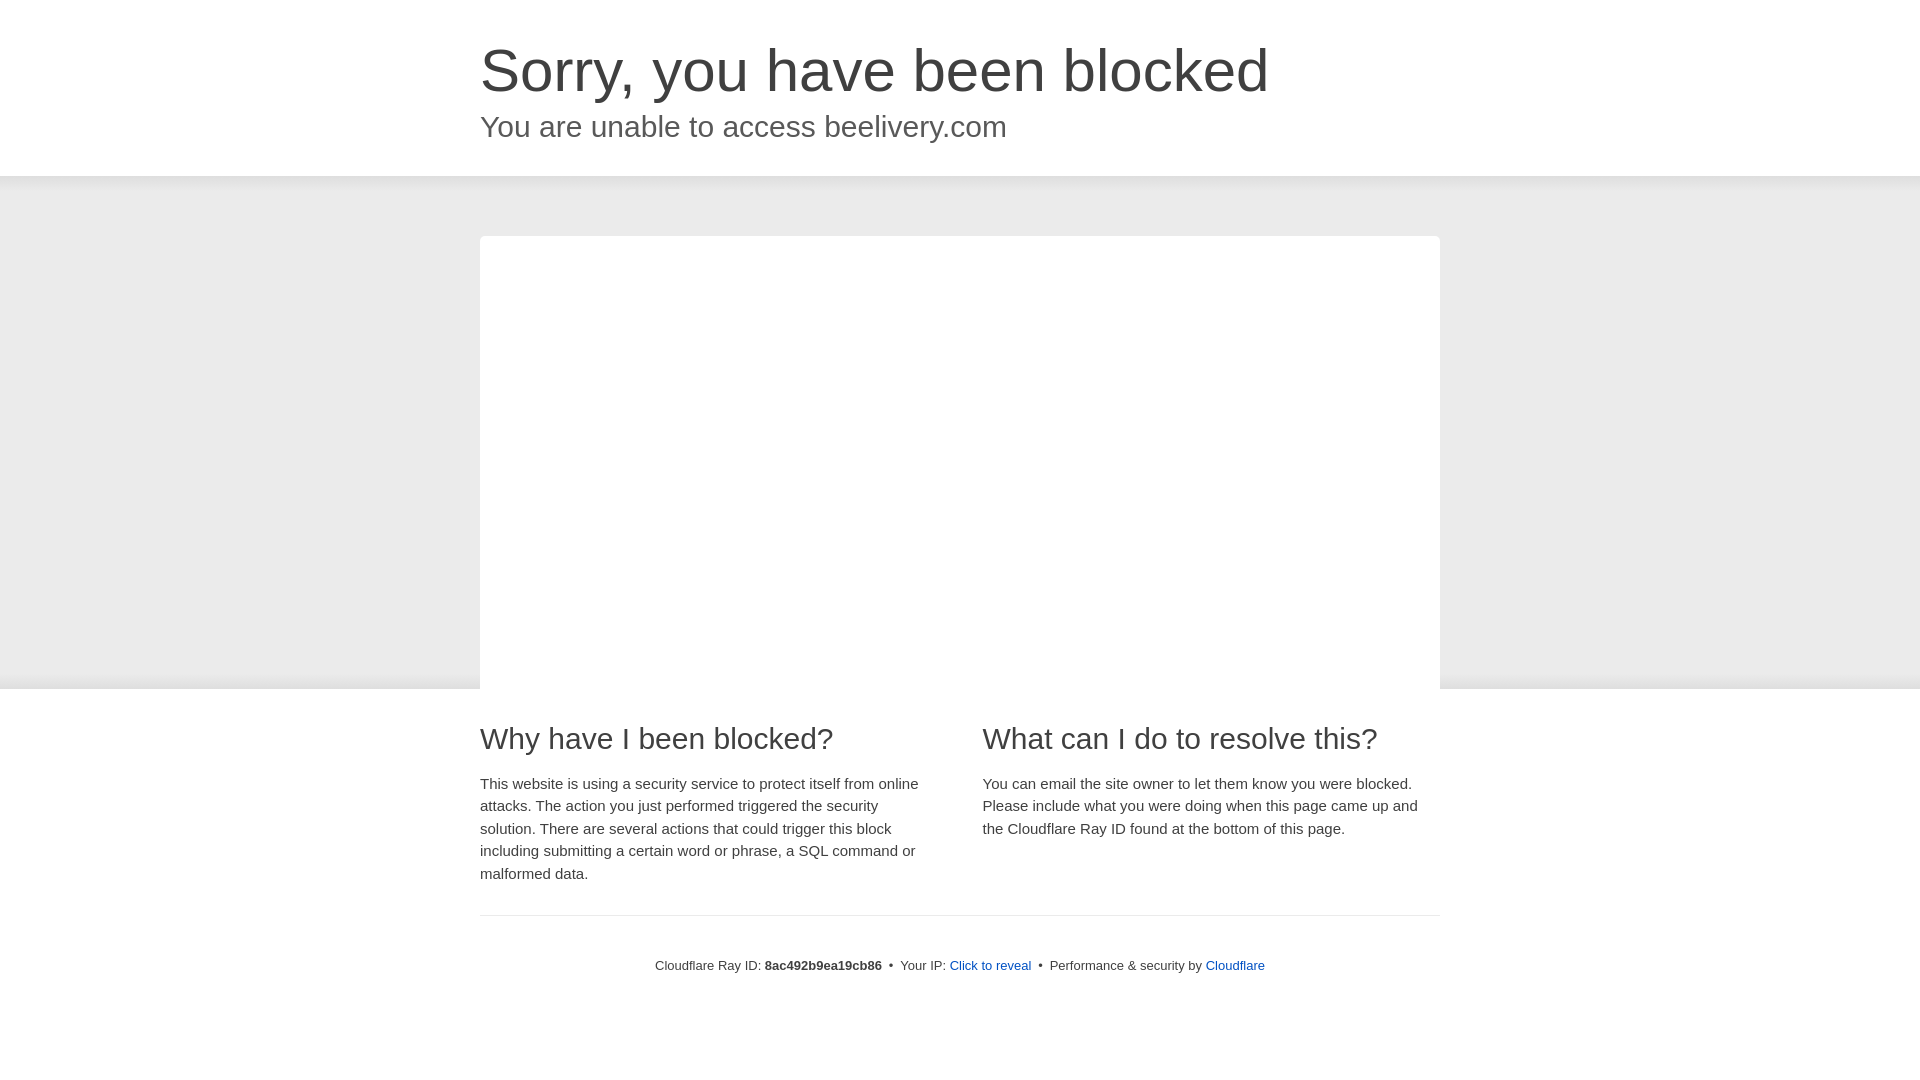 This screenshot has width=1920, height=1080. I want to click on Cloudflare, so click(1235, 965).